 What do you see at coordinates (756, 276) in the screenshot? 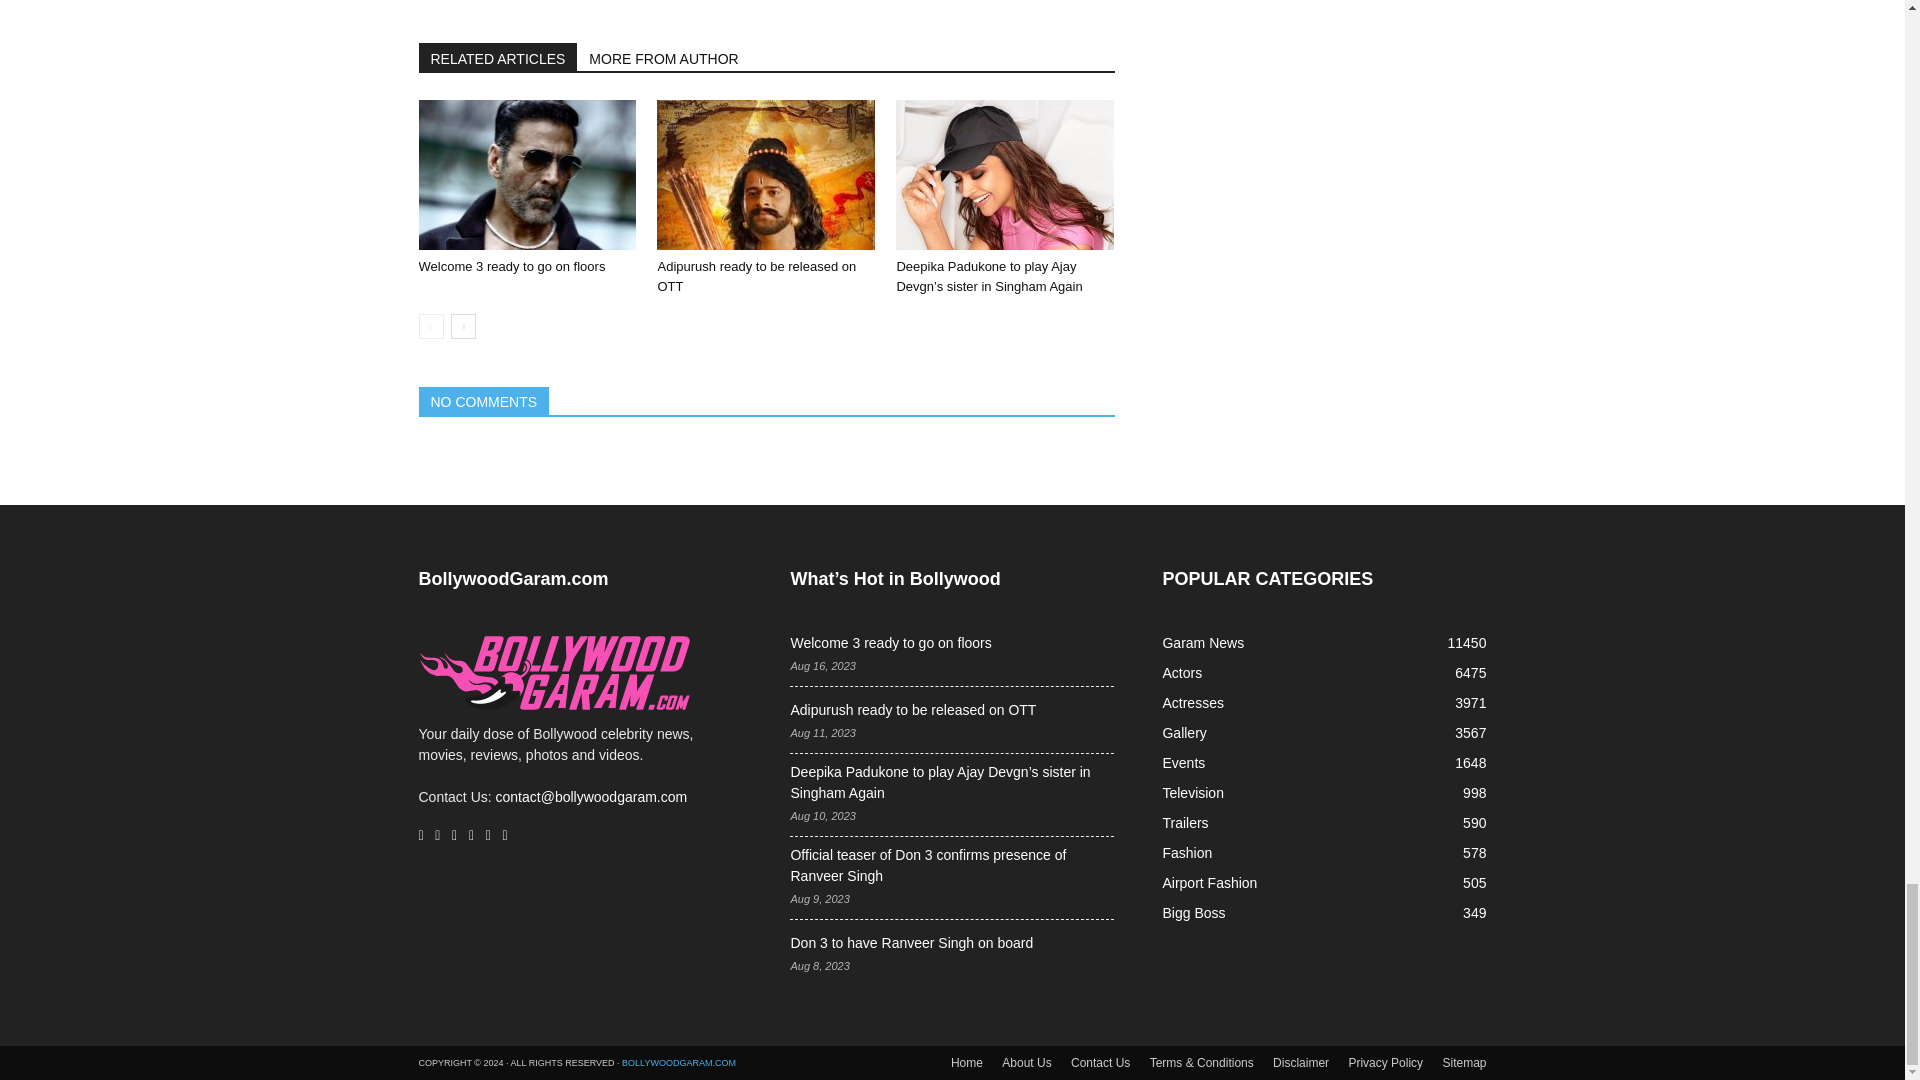
I see `Adipurush ready to be released on OTT` at bounding box center [756, 276].